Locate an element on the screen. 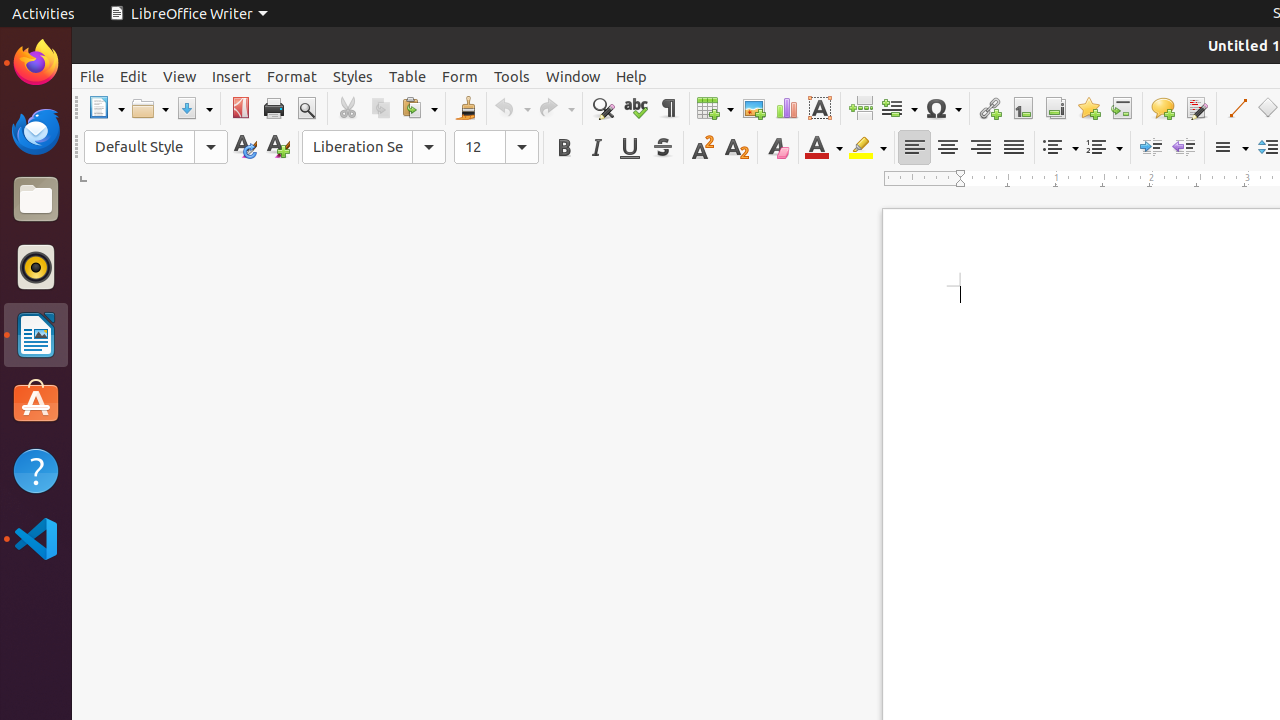 This screenshot has width=1280, height=720. Paragraph Style is located at coordinates (156, 147).